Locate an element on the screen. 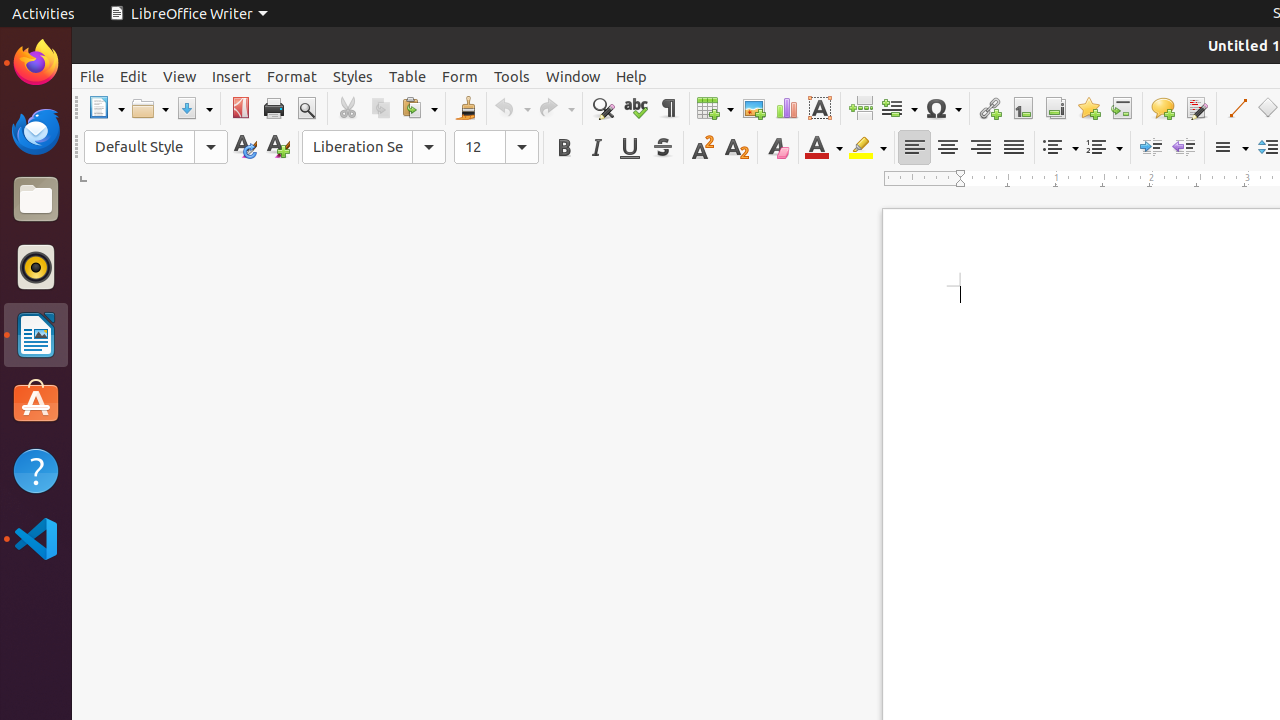 This screenshot has width=1280, height=720. Paragraph Style is located at coordinates (156, 147).